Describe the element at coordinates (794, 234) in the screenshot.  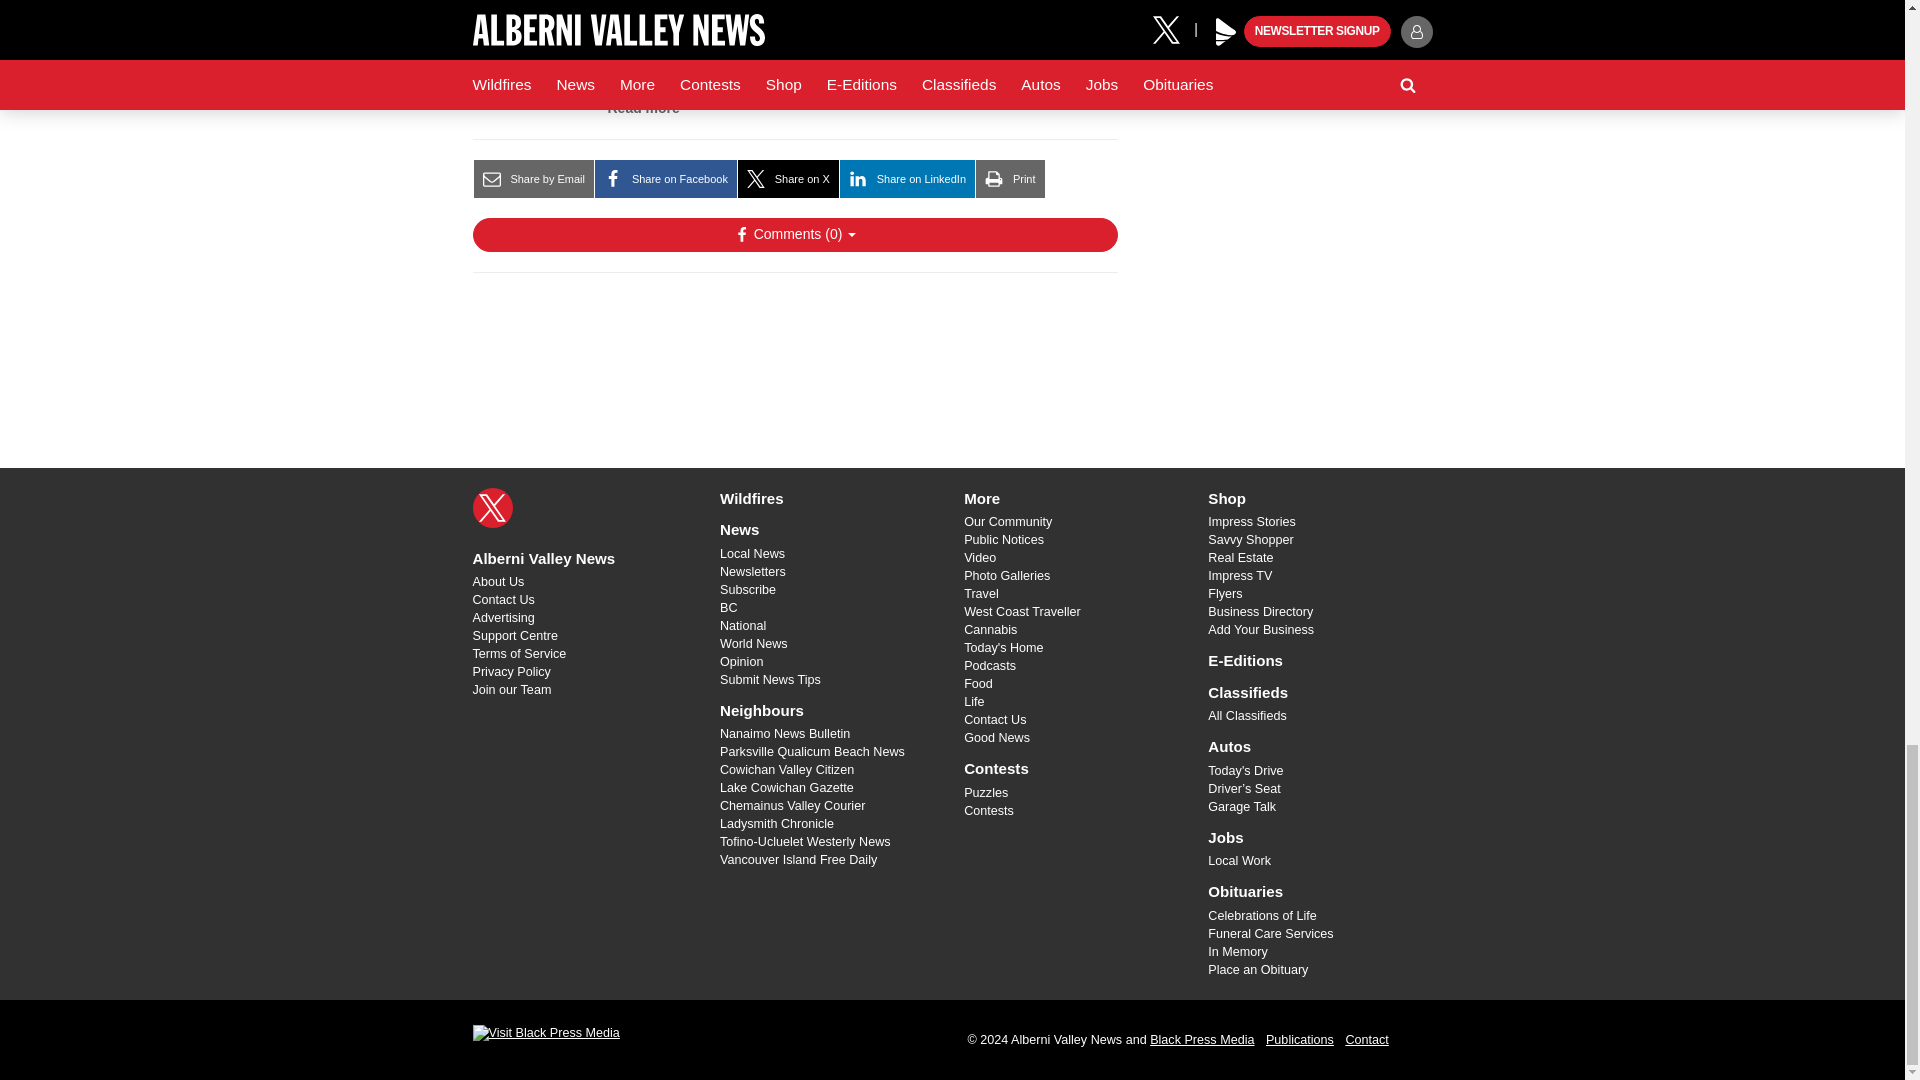
I see `Show Comments` at that location.